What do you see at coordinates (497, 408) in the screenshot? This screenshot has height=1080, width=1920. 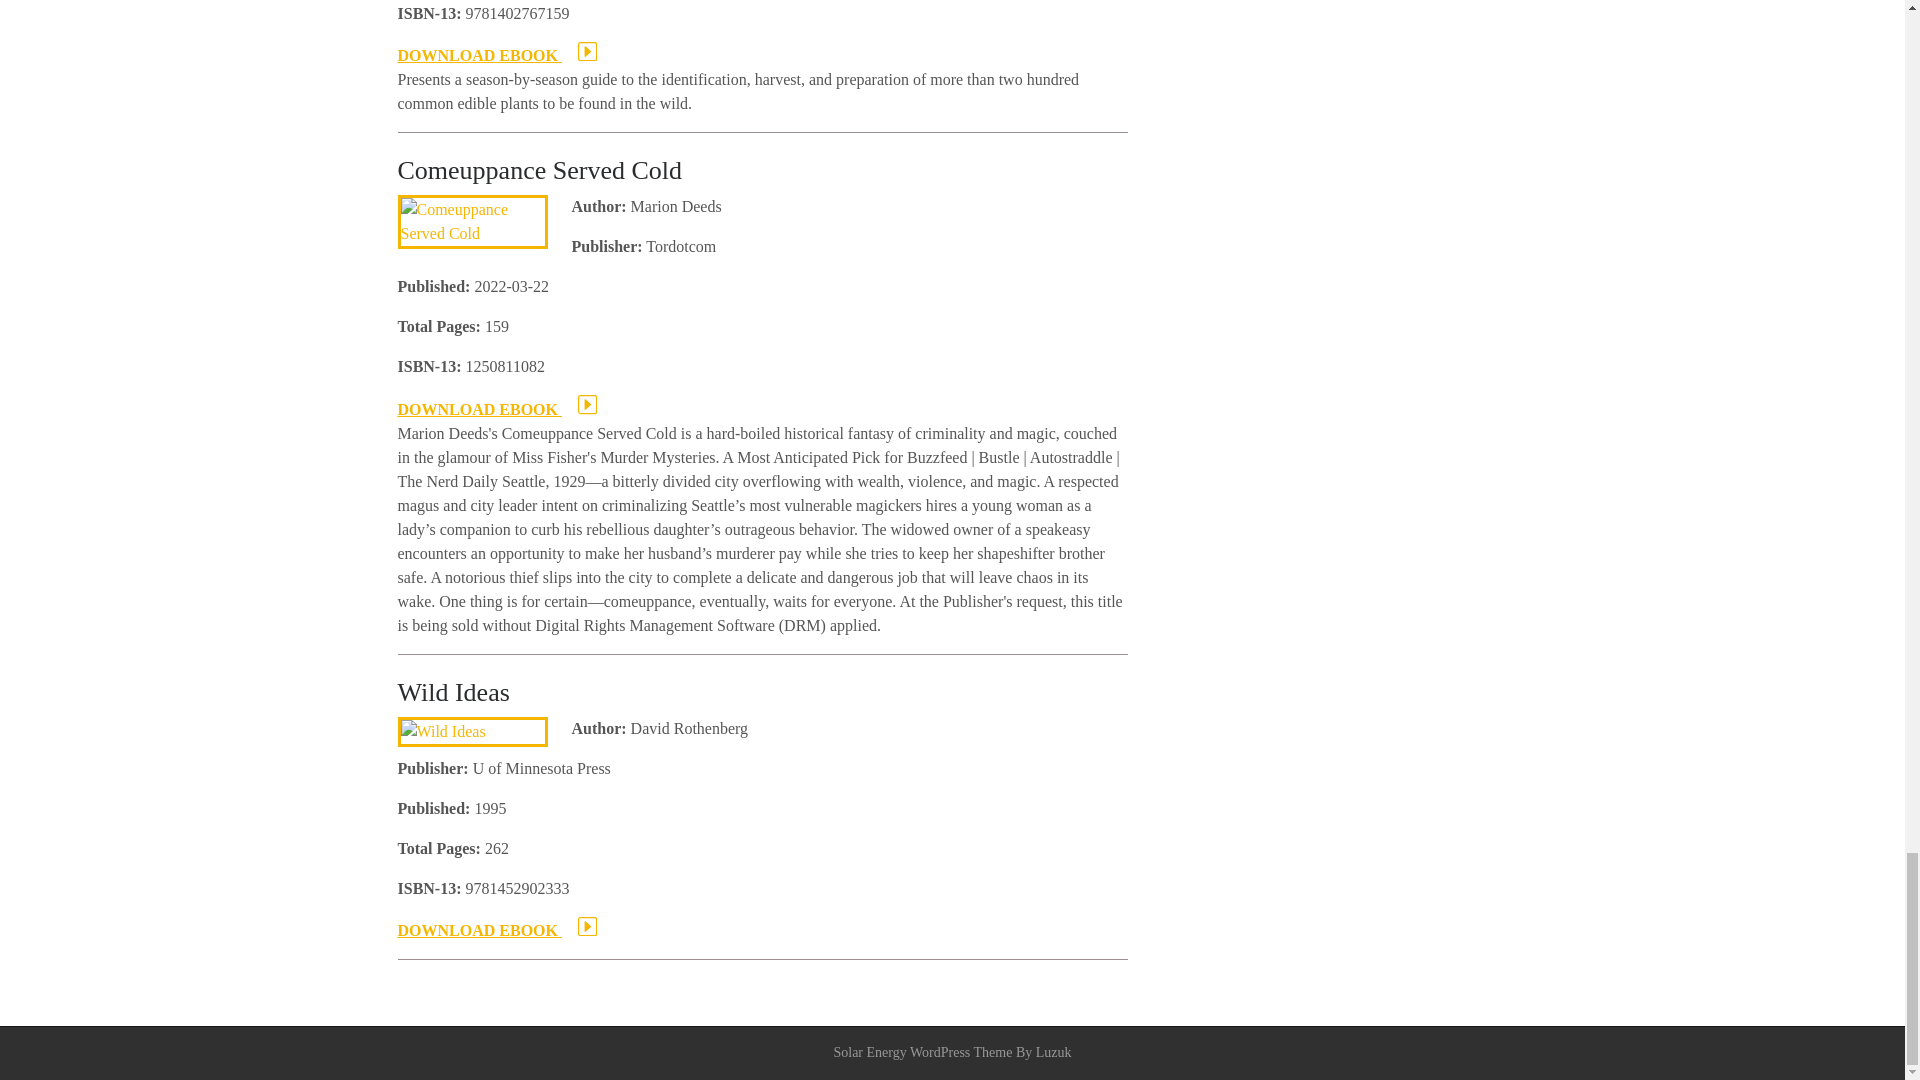 I see `DOWNLOAD EBOOK` at bounding box center [497, 408].